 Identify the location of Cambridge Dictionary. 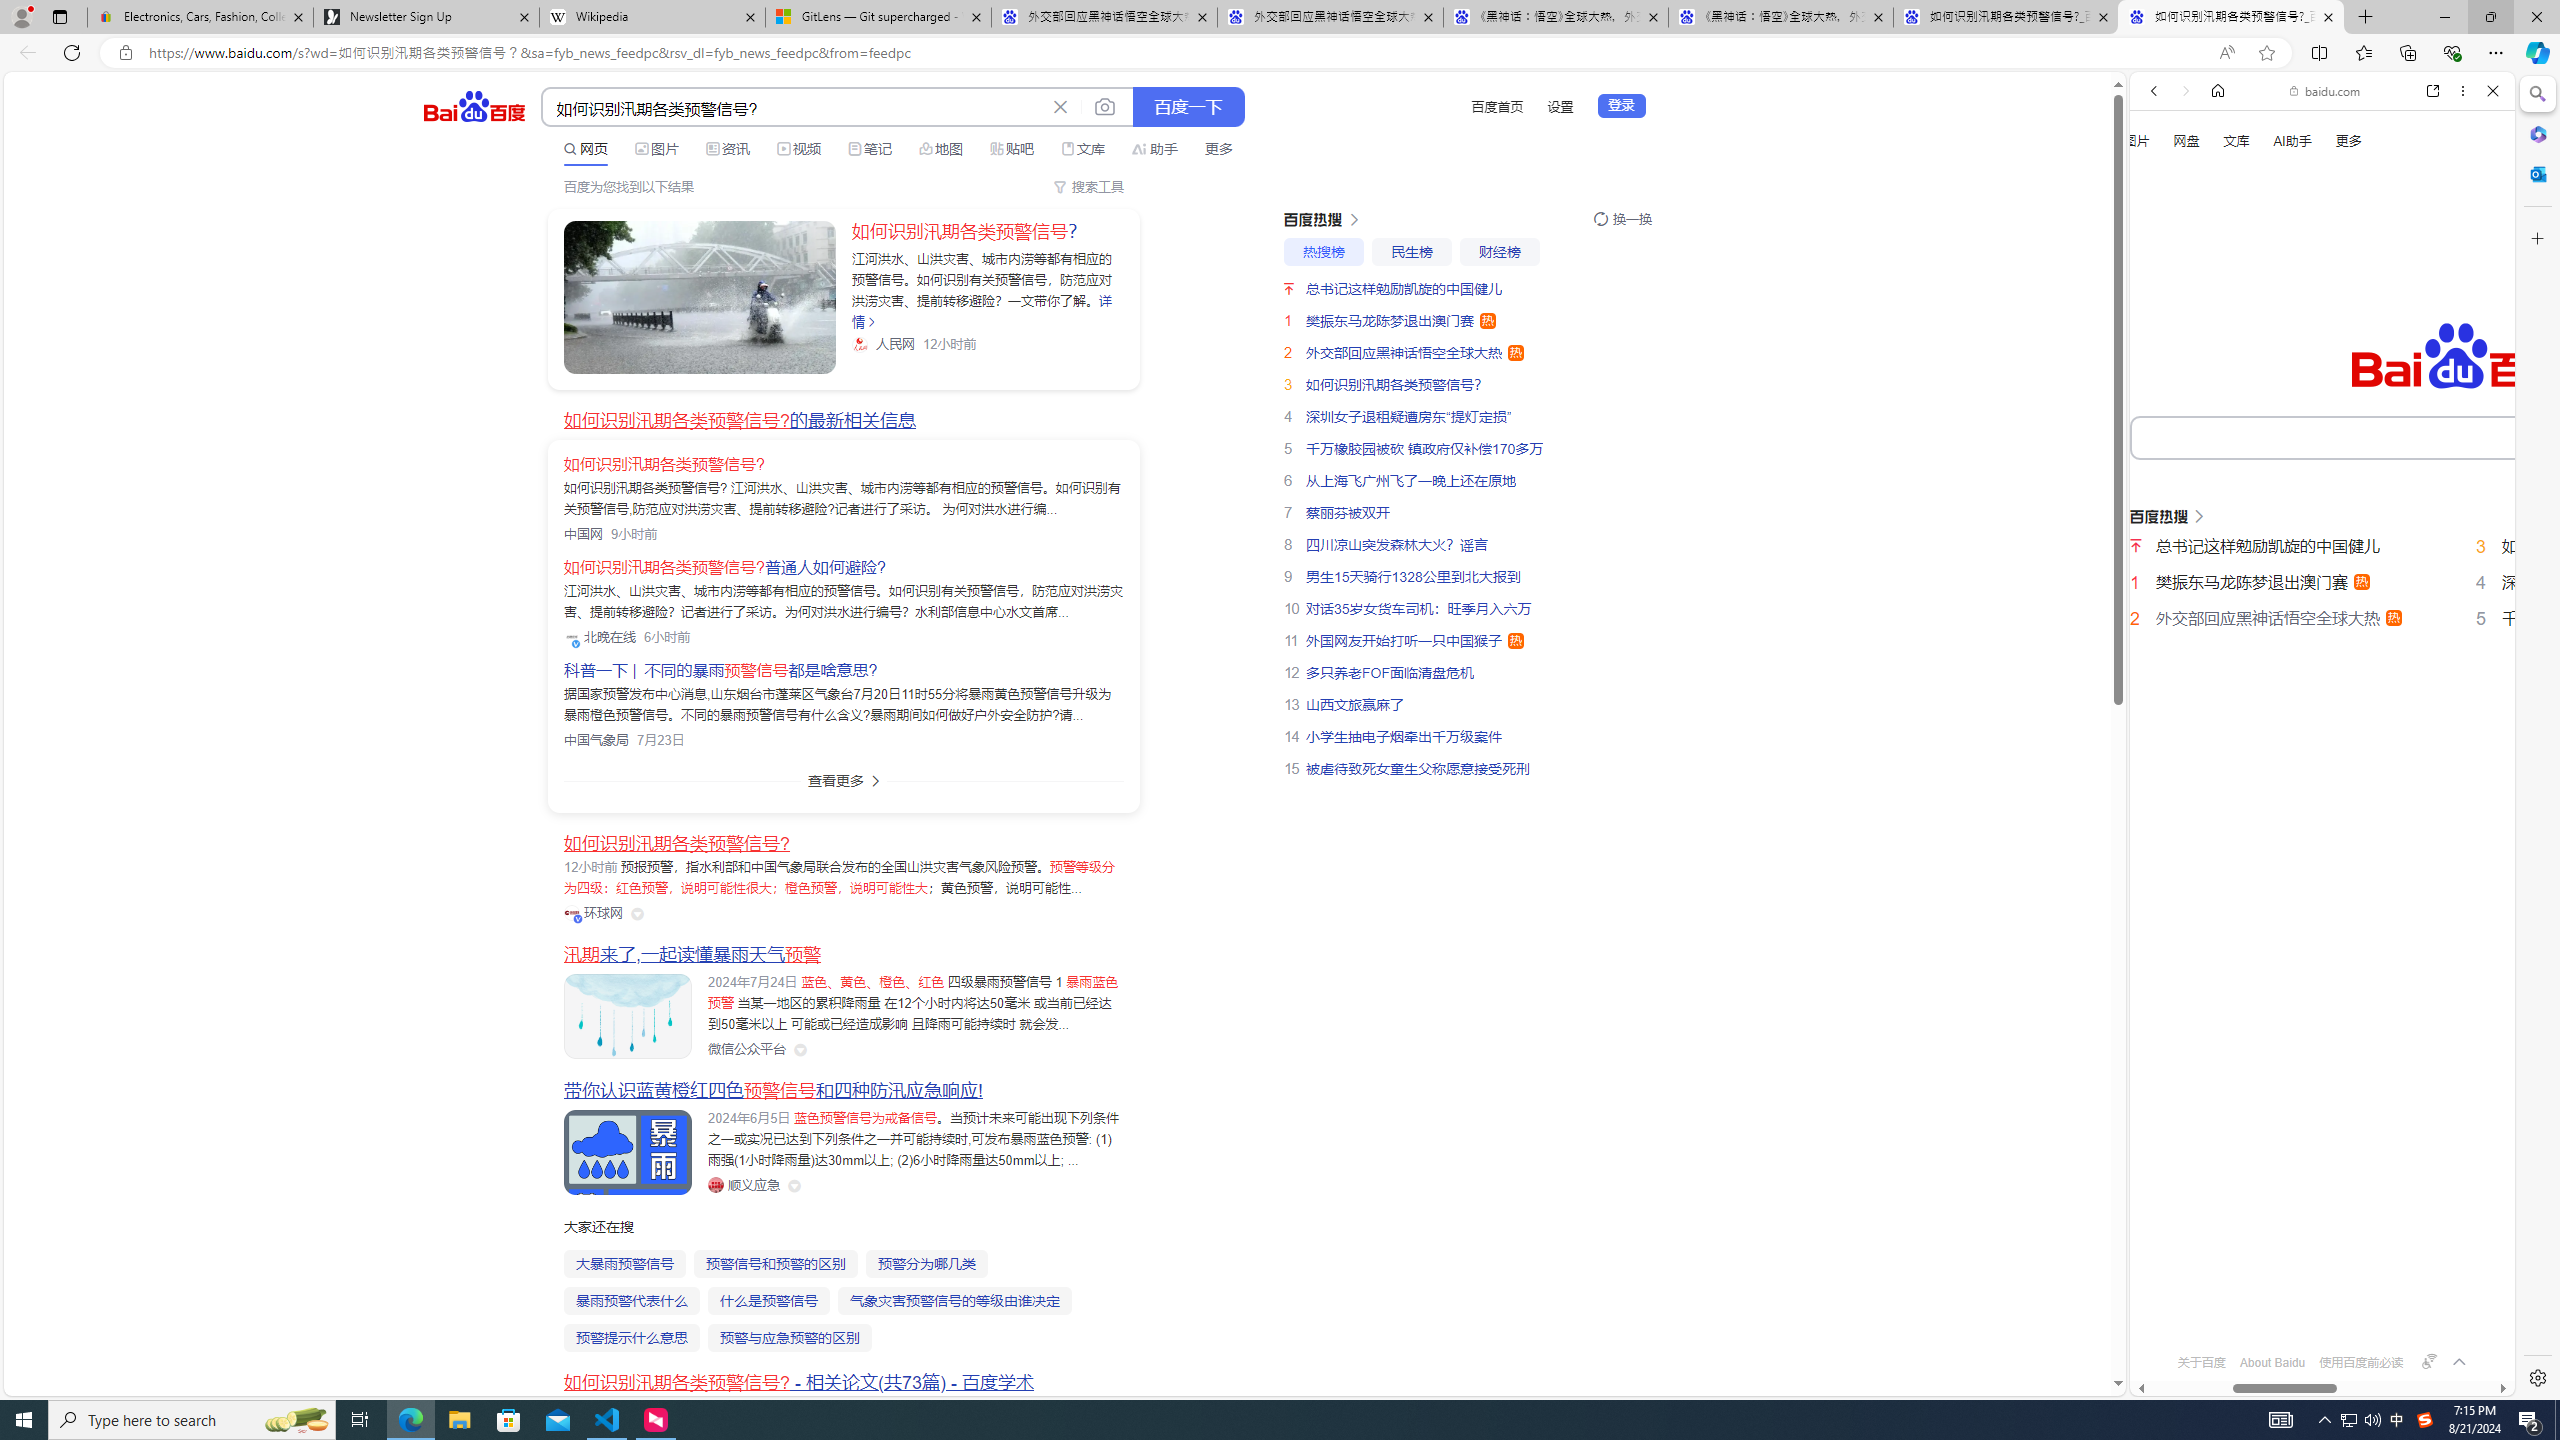
(2314, 698).